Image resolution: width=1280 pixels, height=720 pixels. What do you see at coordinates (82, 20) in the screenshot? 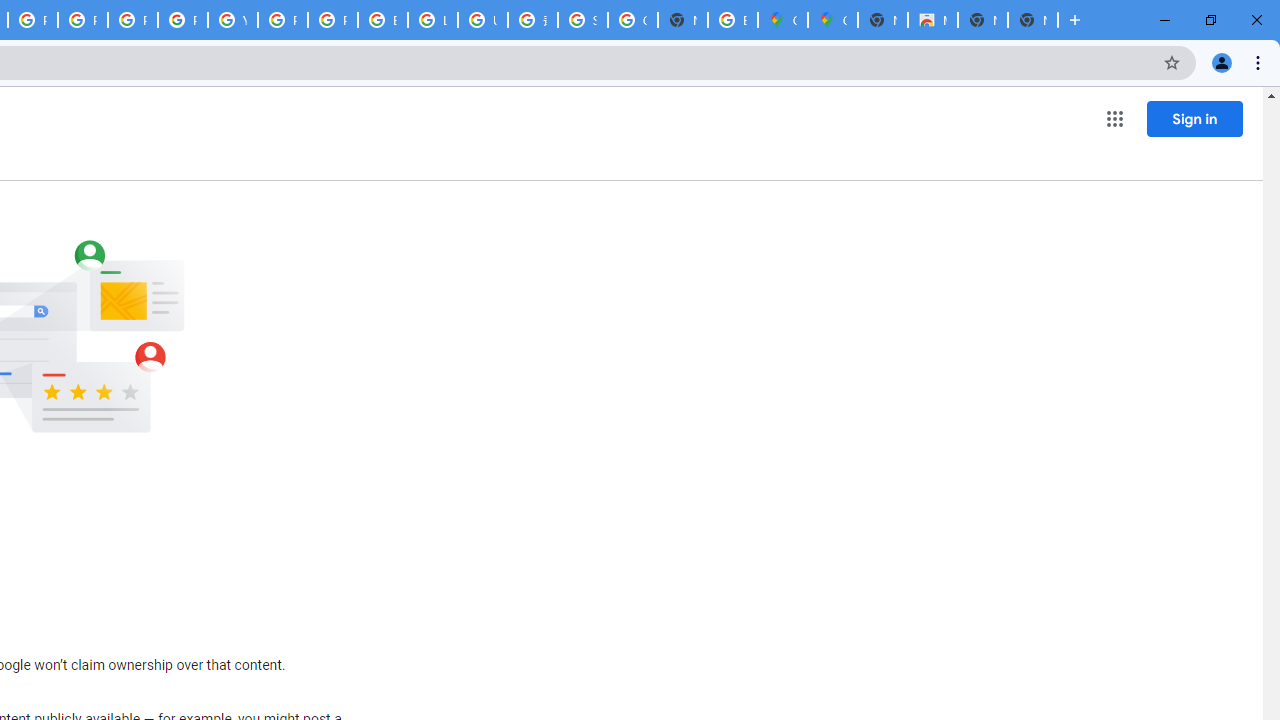
I see `Privacy Help Center - Policies Help` at bounding box center [82, 20].